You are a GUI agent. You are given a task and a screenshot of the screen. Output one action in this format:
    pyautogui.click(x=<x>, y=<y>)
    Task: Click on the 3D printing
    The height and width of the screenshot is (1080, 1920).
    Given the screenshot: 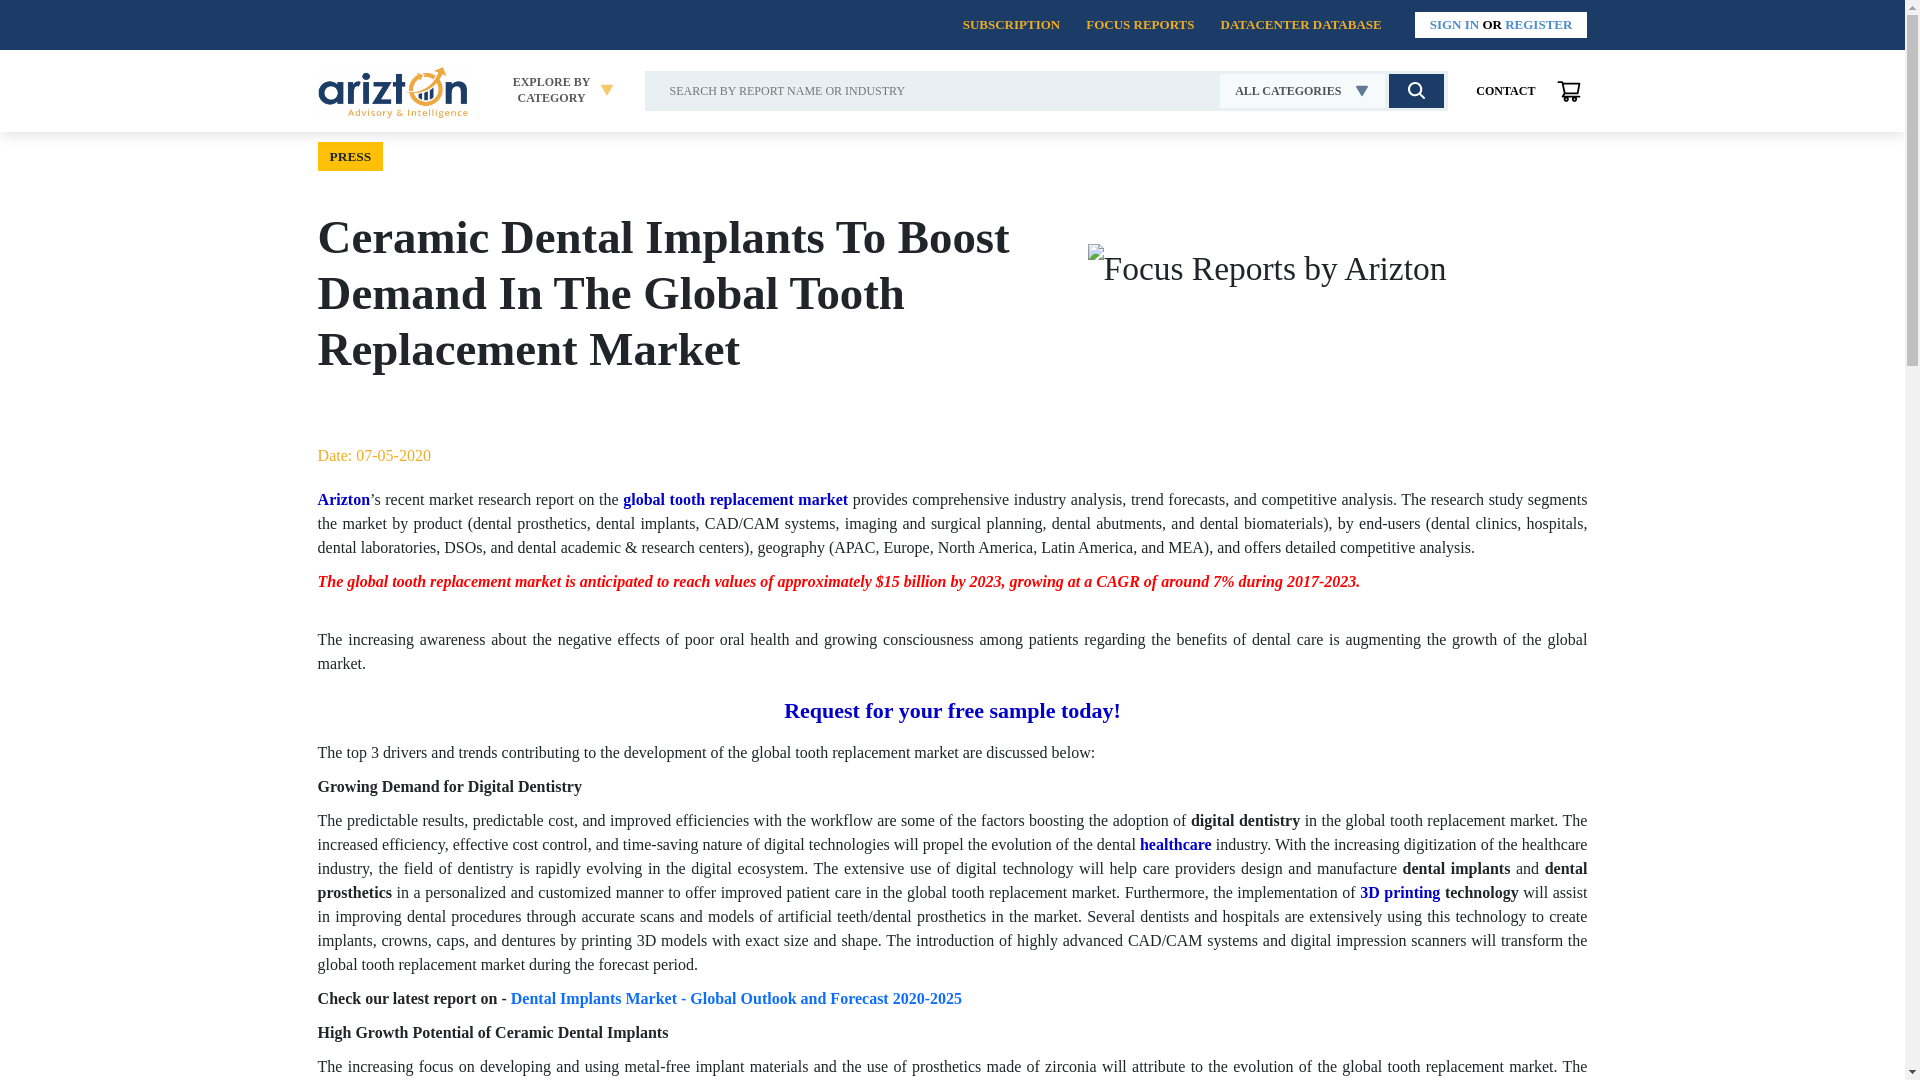 What is the action you would take?
    pyautogui.click(x=1400, y=892)
    